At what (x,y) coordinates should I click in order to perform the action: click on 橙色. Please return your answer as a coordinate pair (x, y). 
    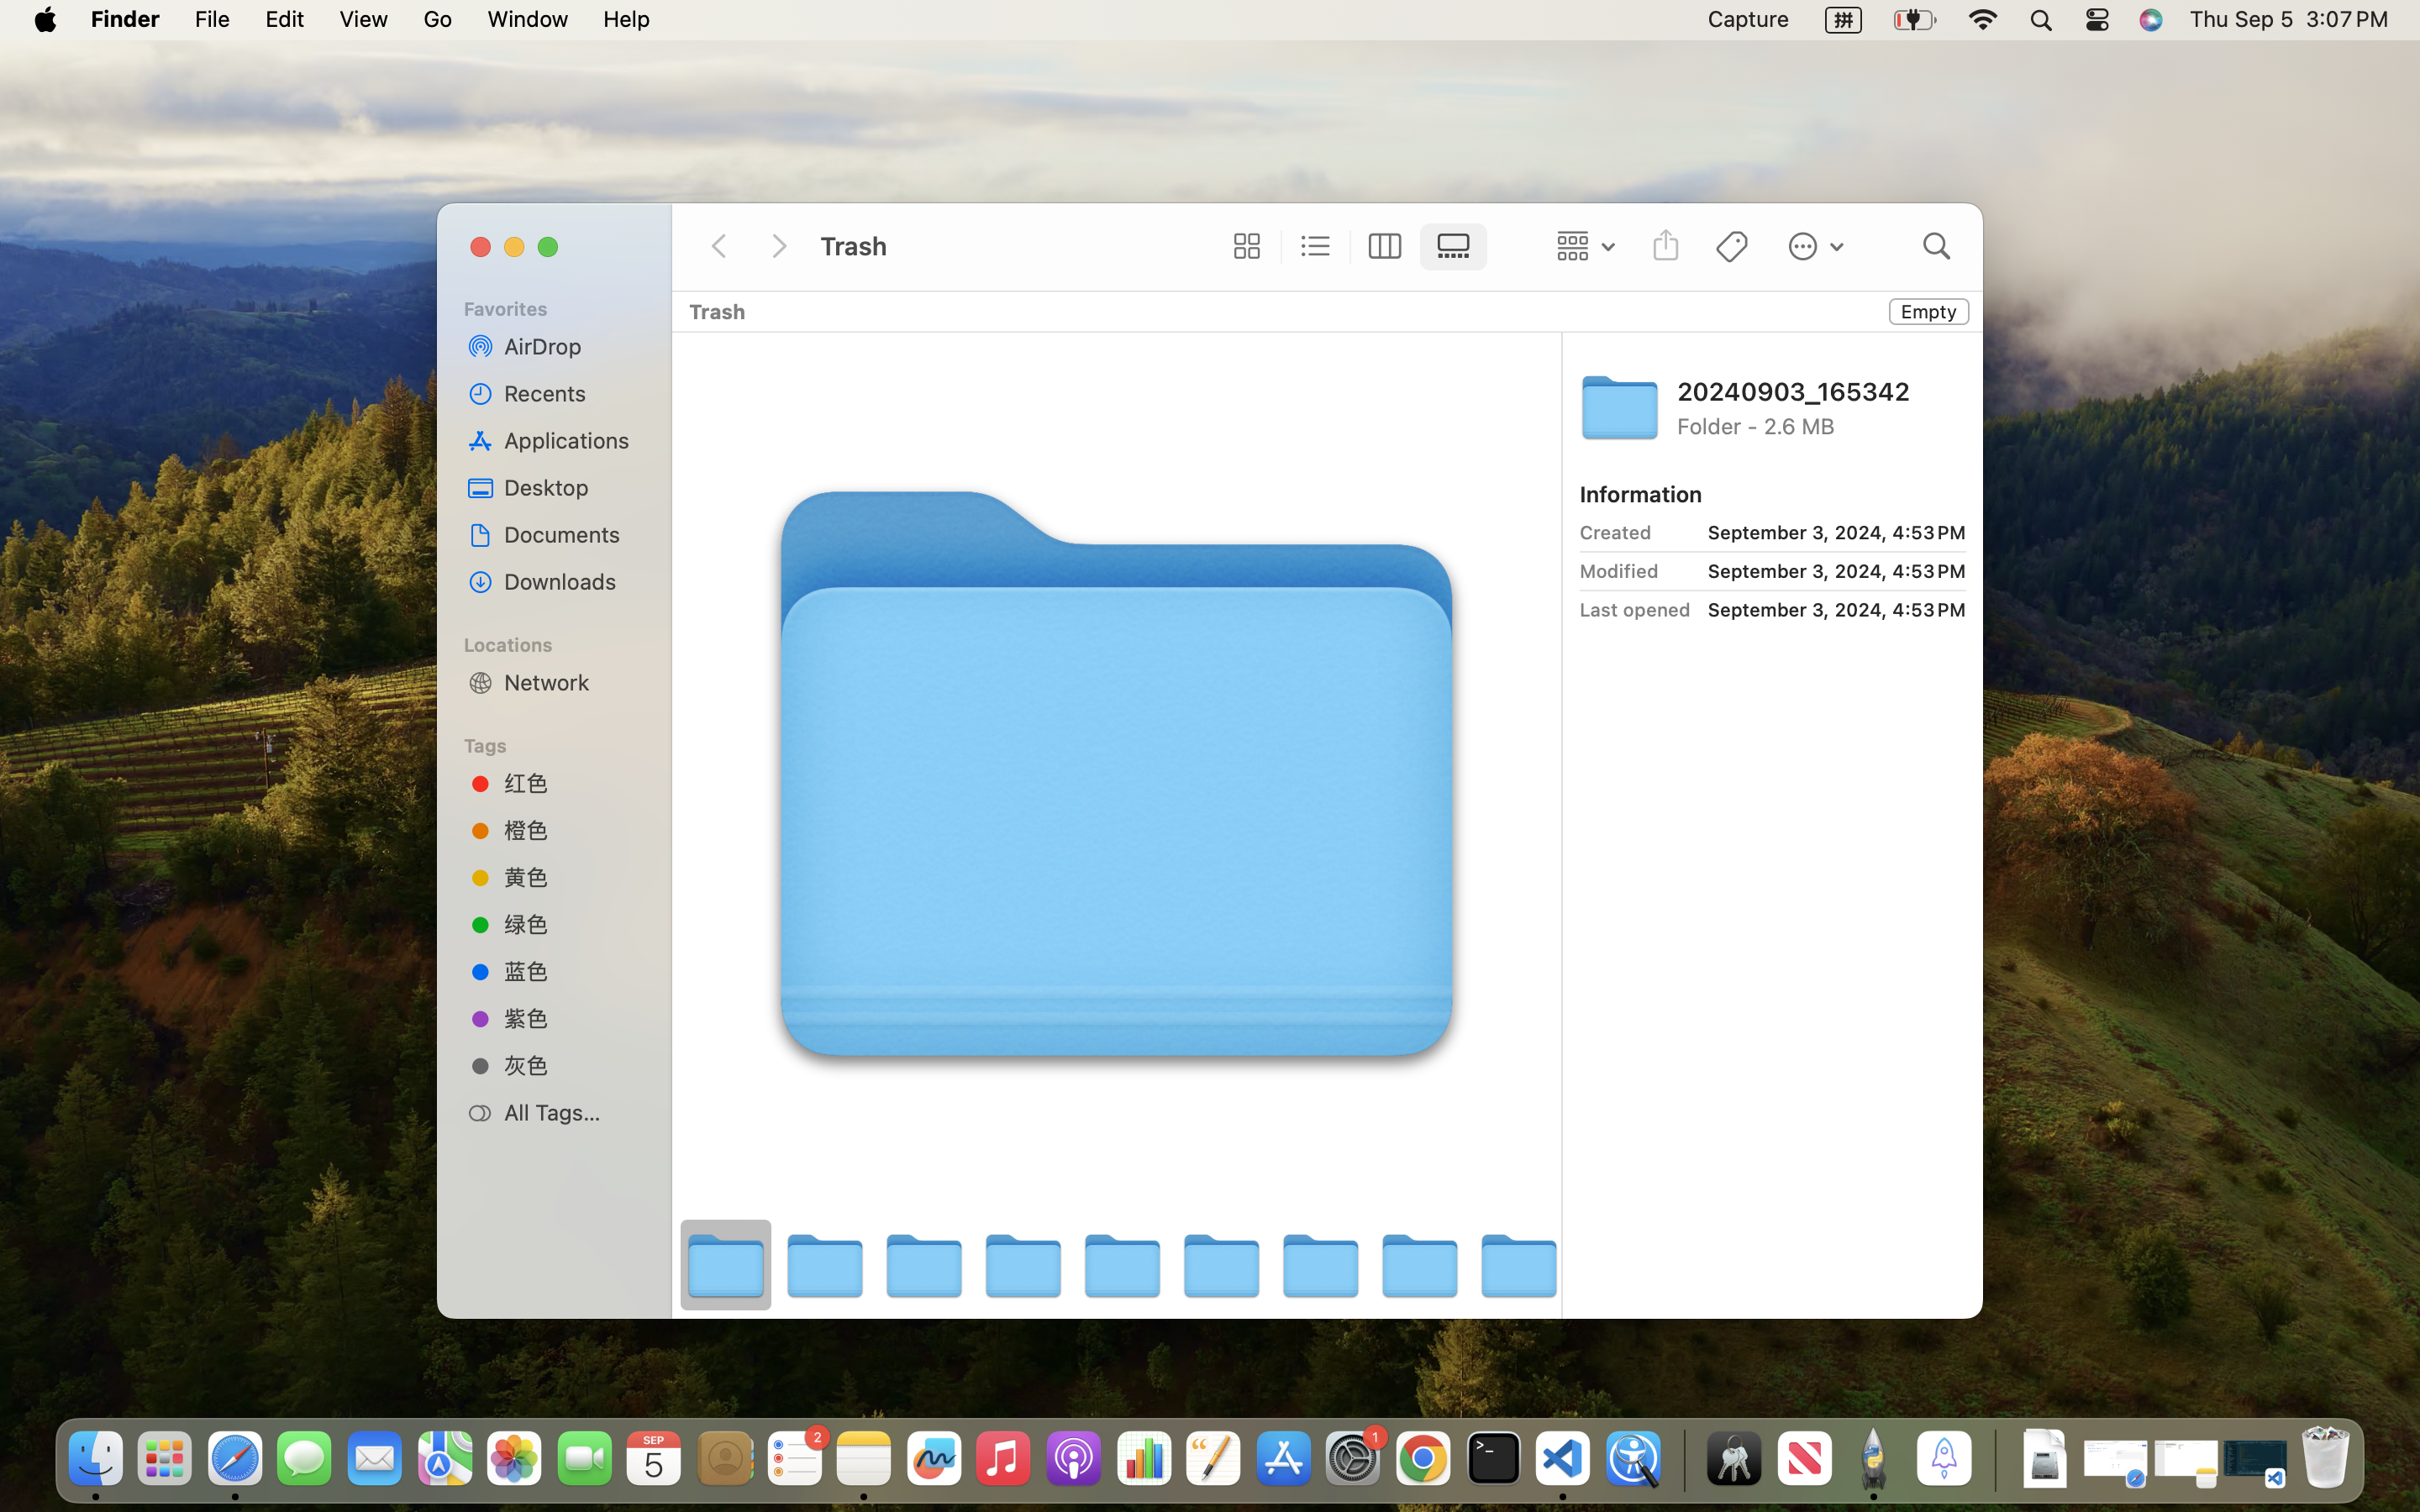
    Looking at the image, I should click on (572, 830).